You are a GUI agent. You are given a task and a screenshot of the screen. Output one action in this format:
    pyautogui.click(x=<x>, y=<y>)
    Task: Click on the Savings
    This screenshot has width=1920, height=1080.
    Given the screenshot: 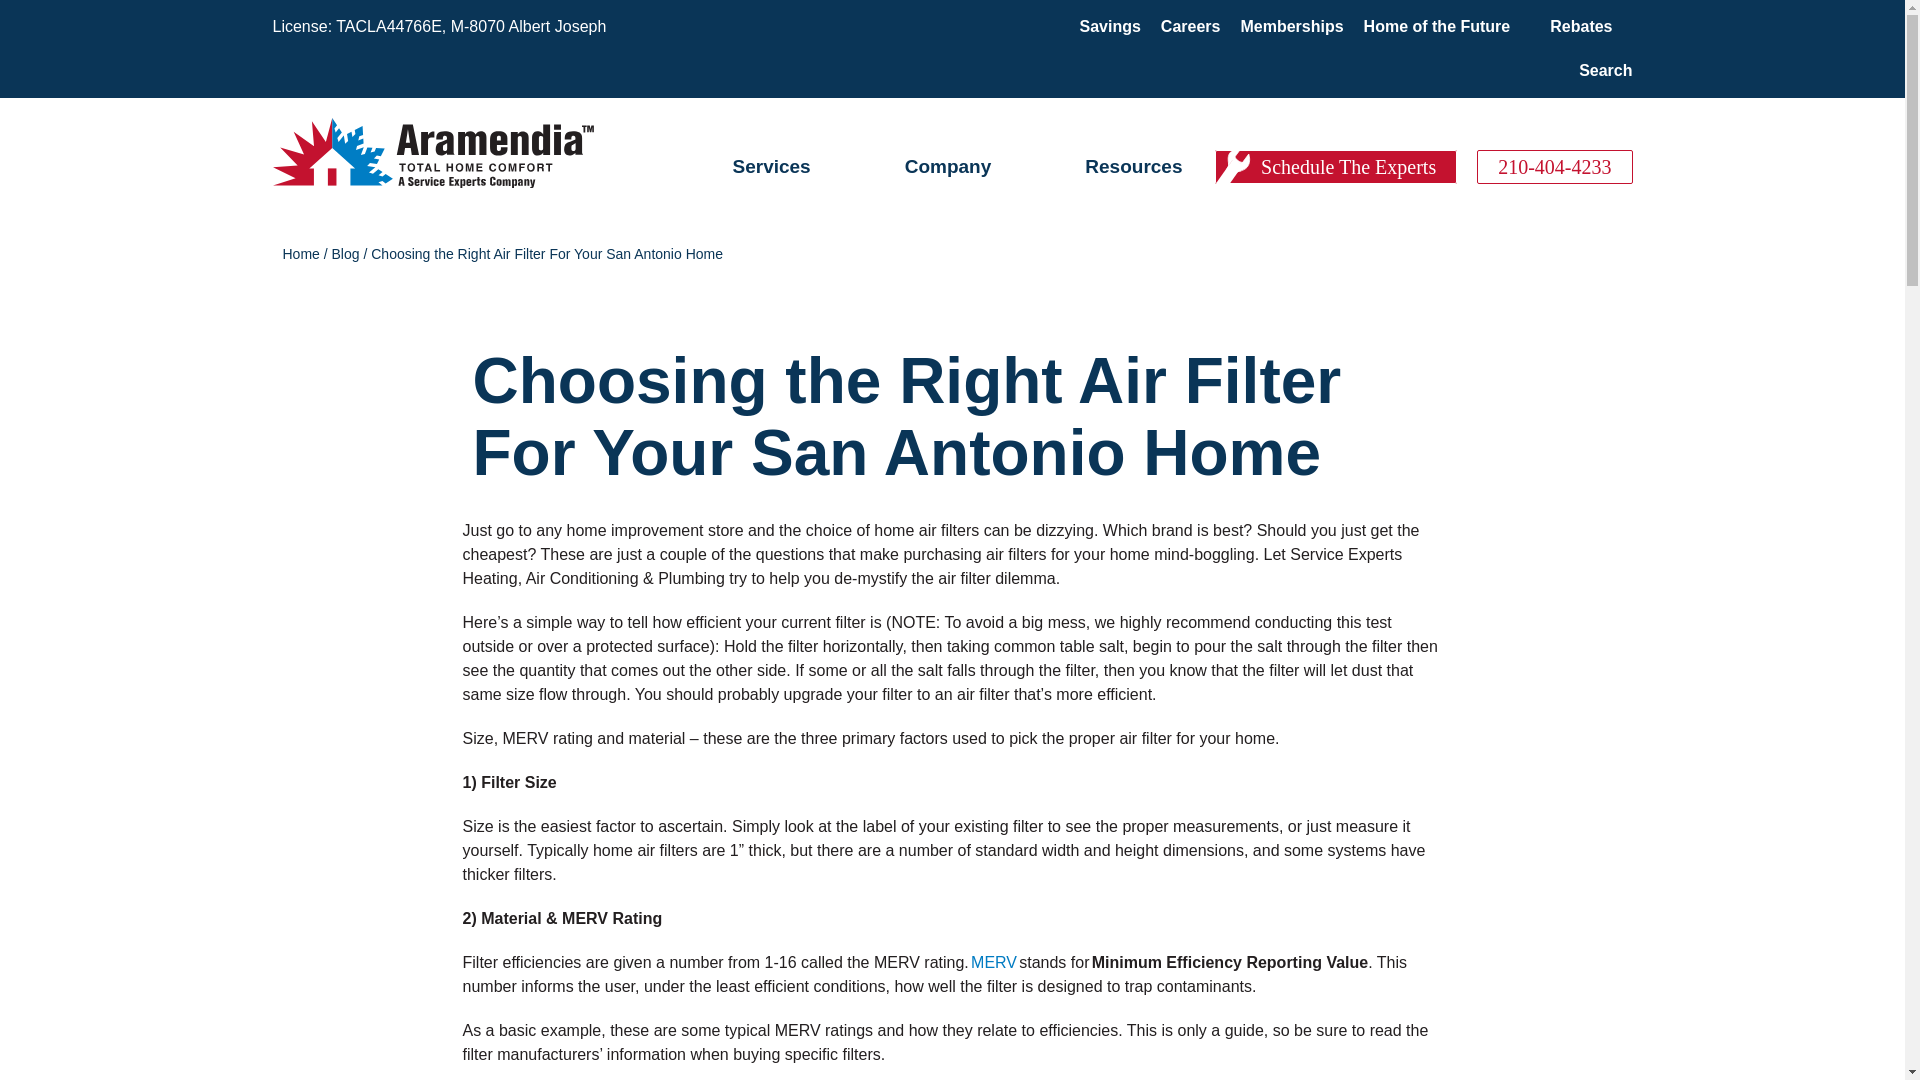 What is the action you would take?
    pyautogui.click(x=1110, y=26)
    